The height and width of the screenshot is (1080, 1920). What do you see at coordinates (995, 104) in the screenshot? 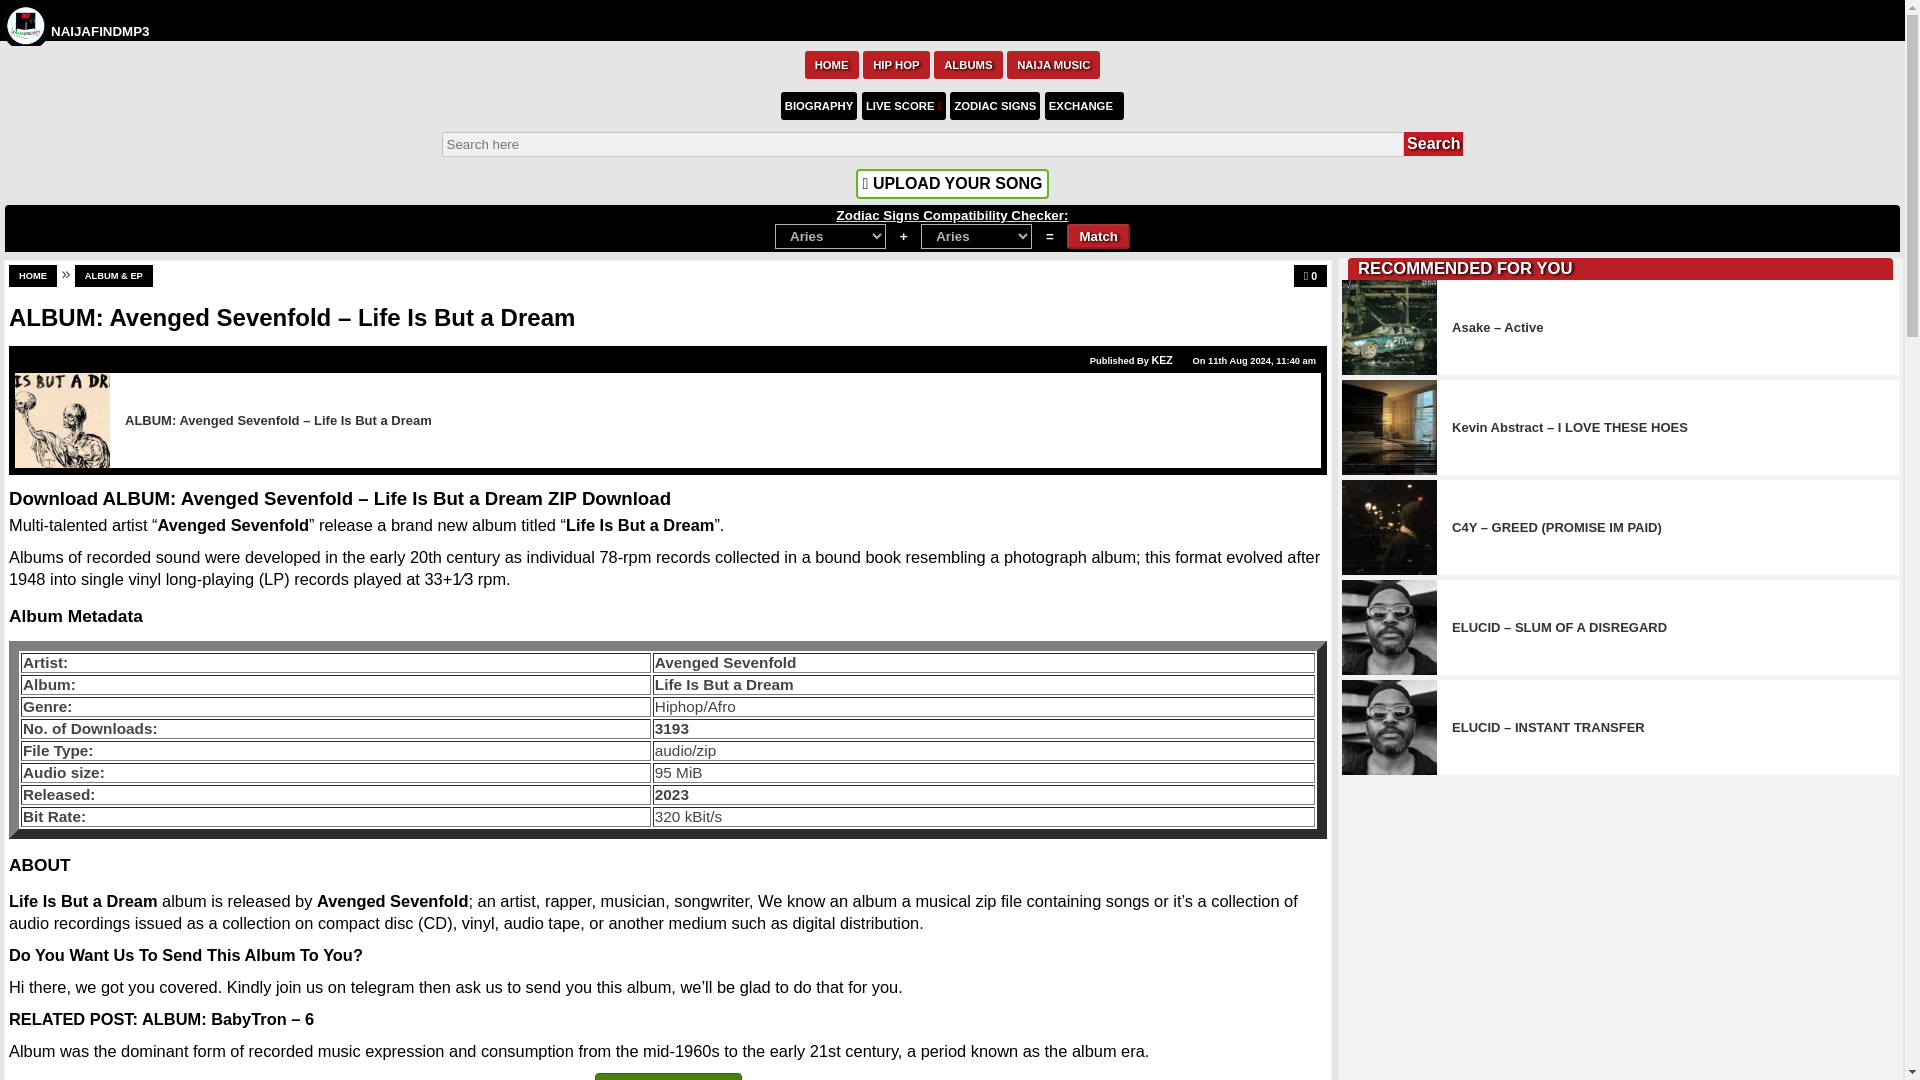
I see `ZODIAC SIGNS` at bounding box center [995, 104].